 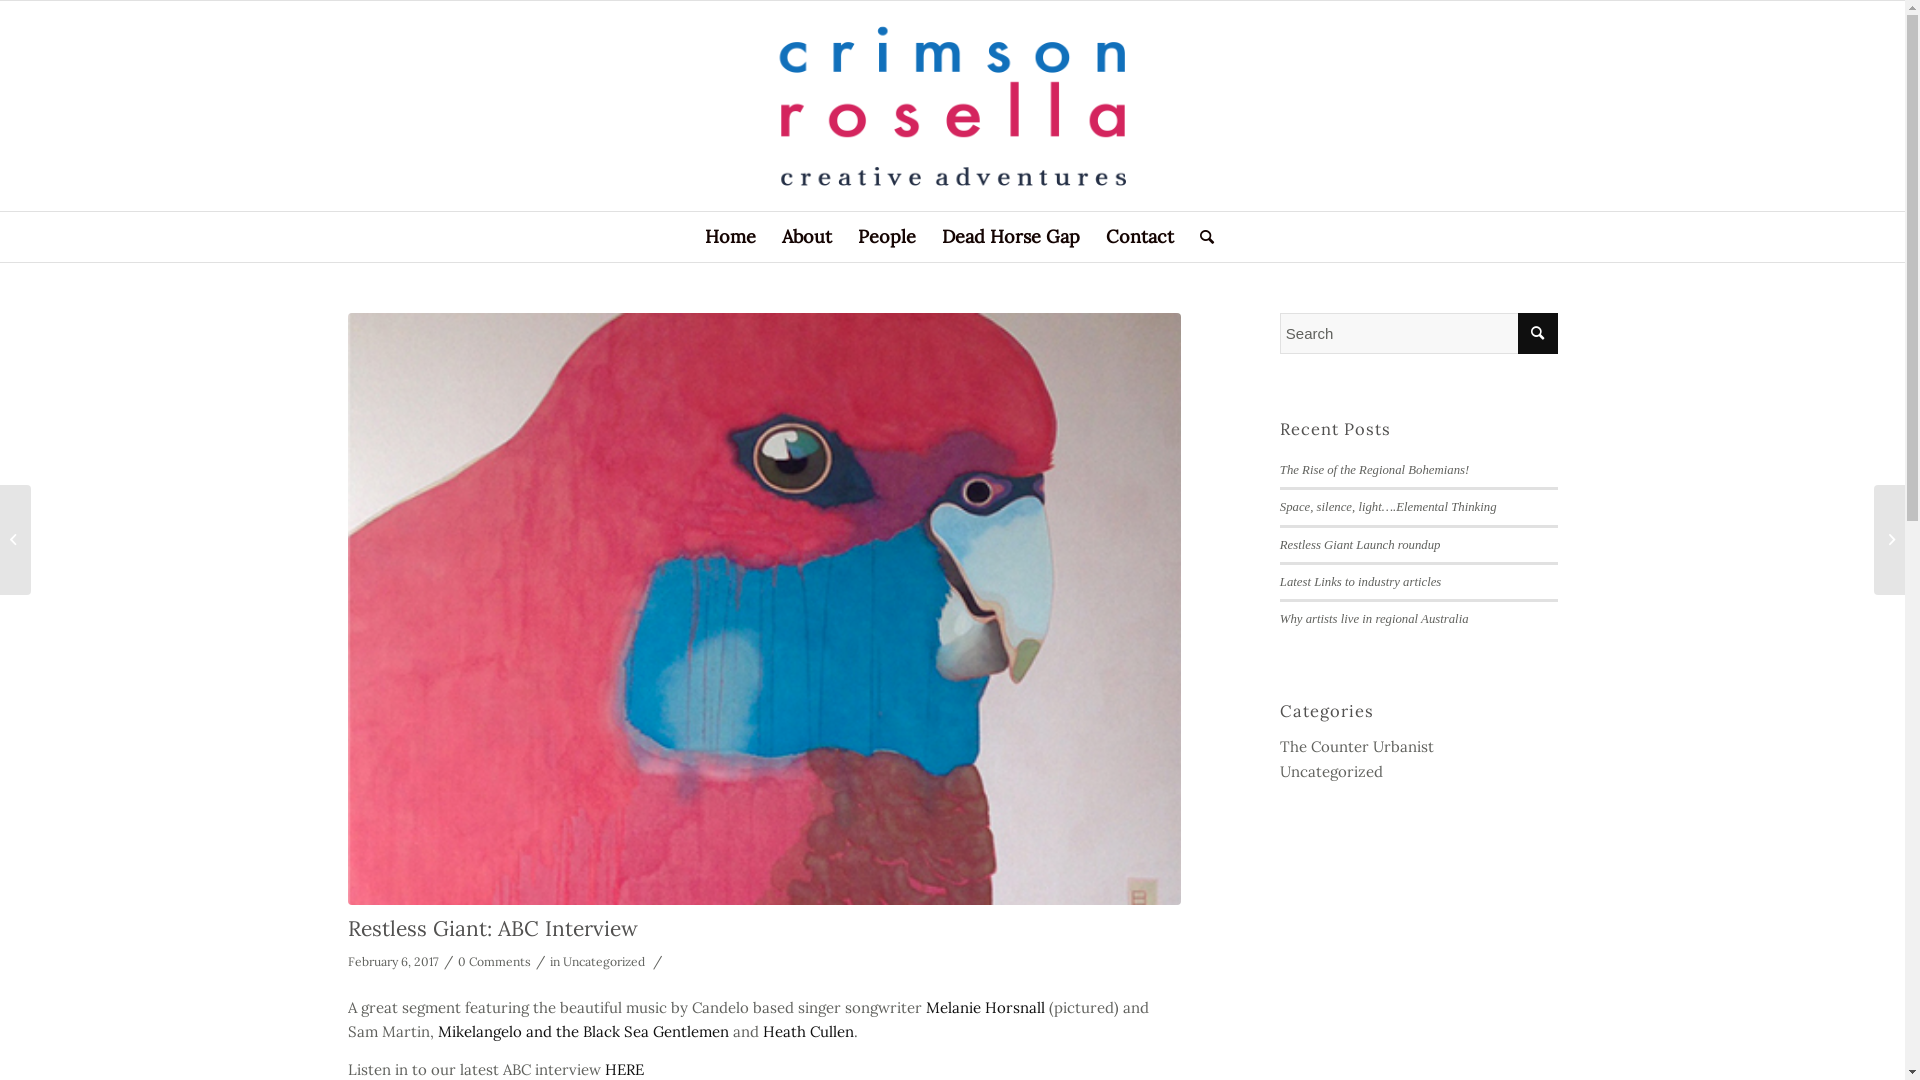 I want to click on About, so click(x=806, y=237).